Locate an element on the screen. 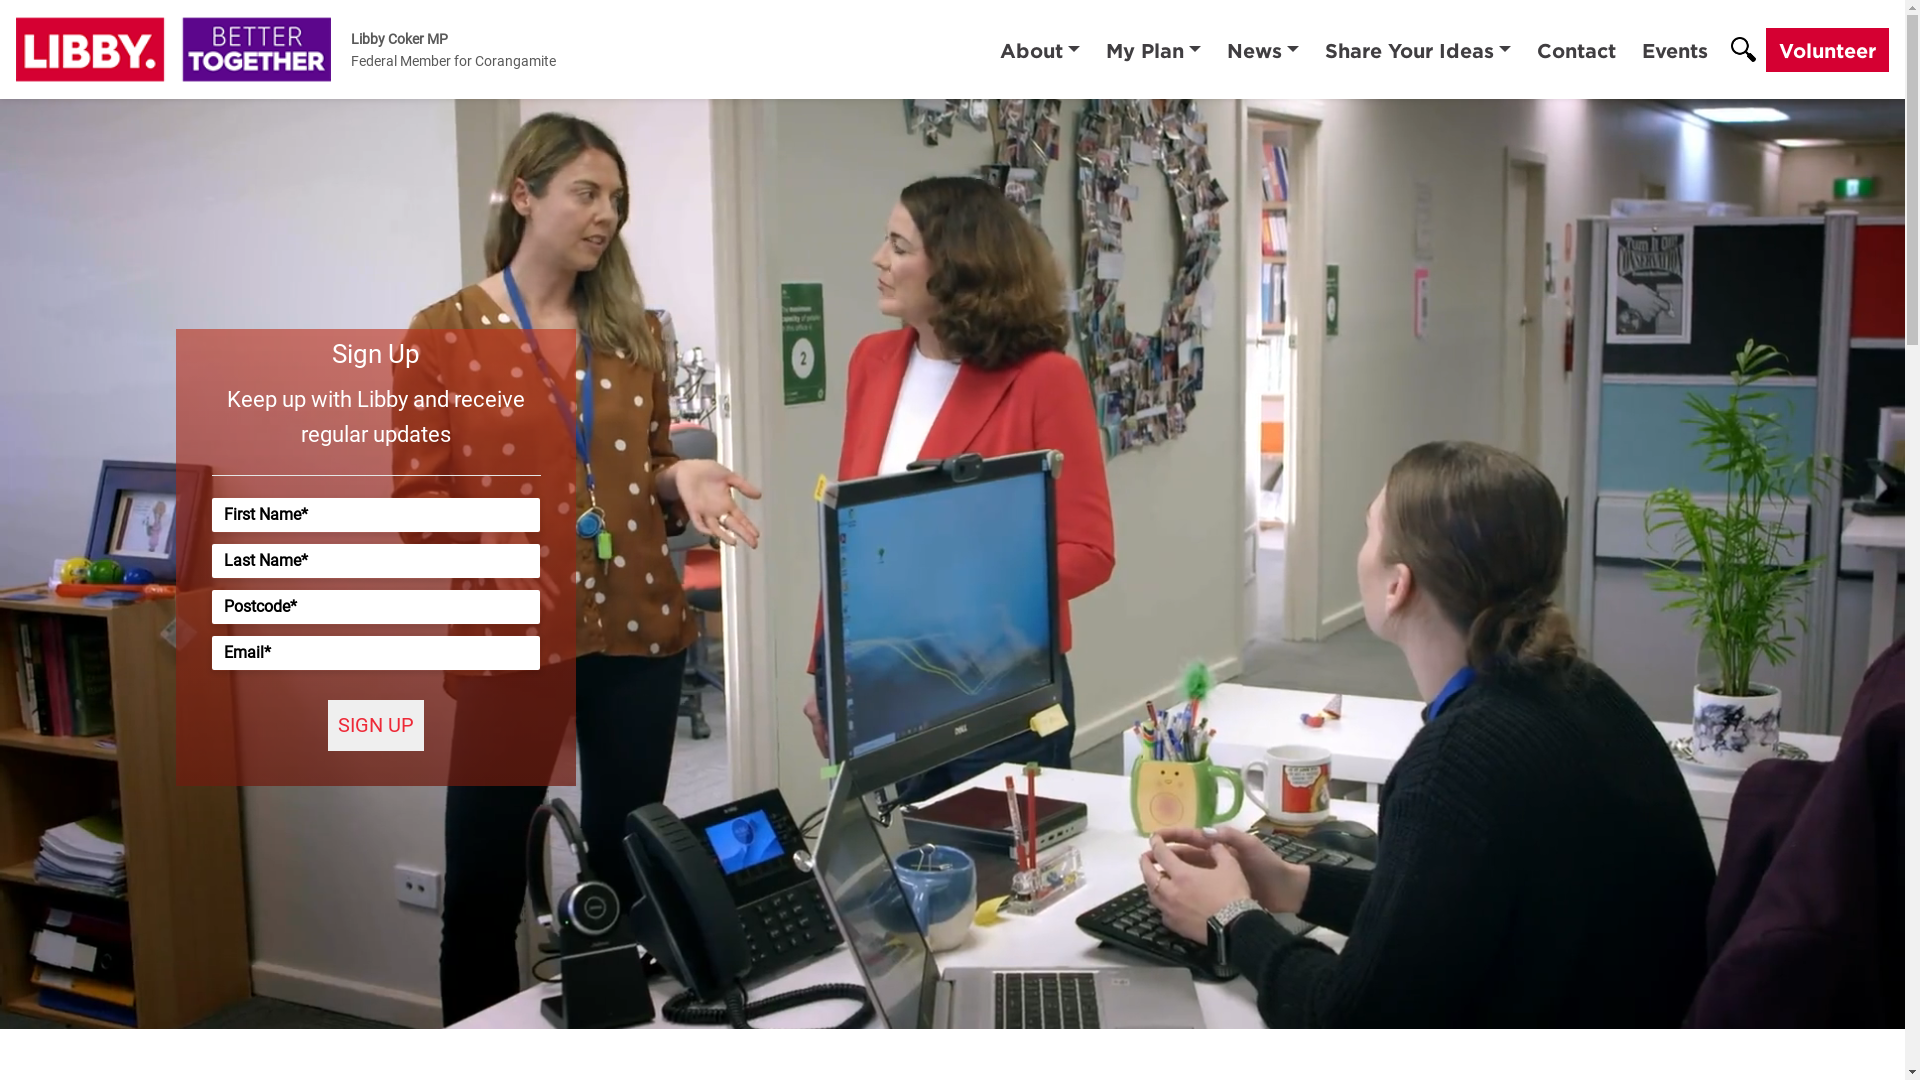 This screenshot has width=1920, height=1080. Contact is located at coordinates (1576, 50).